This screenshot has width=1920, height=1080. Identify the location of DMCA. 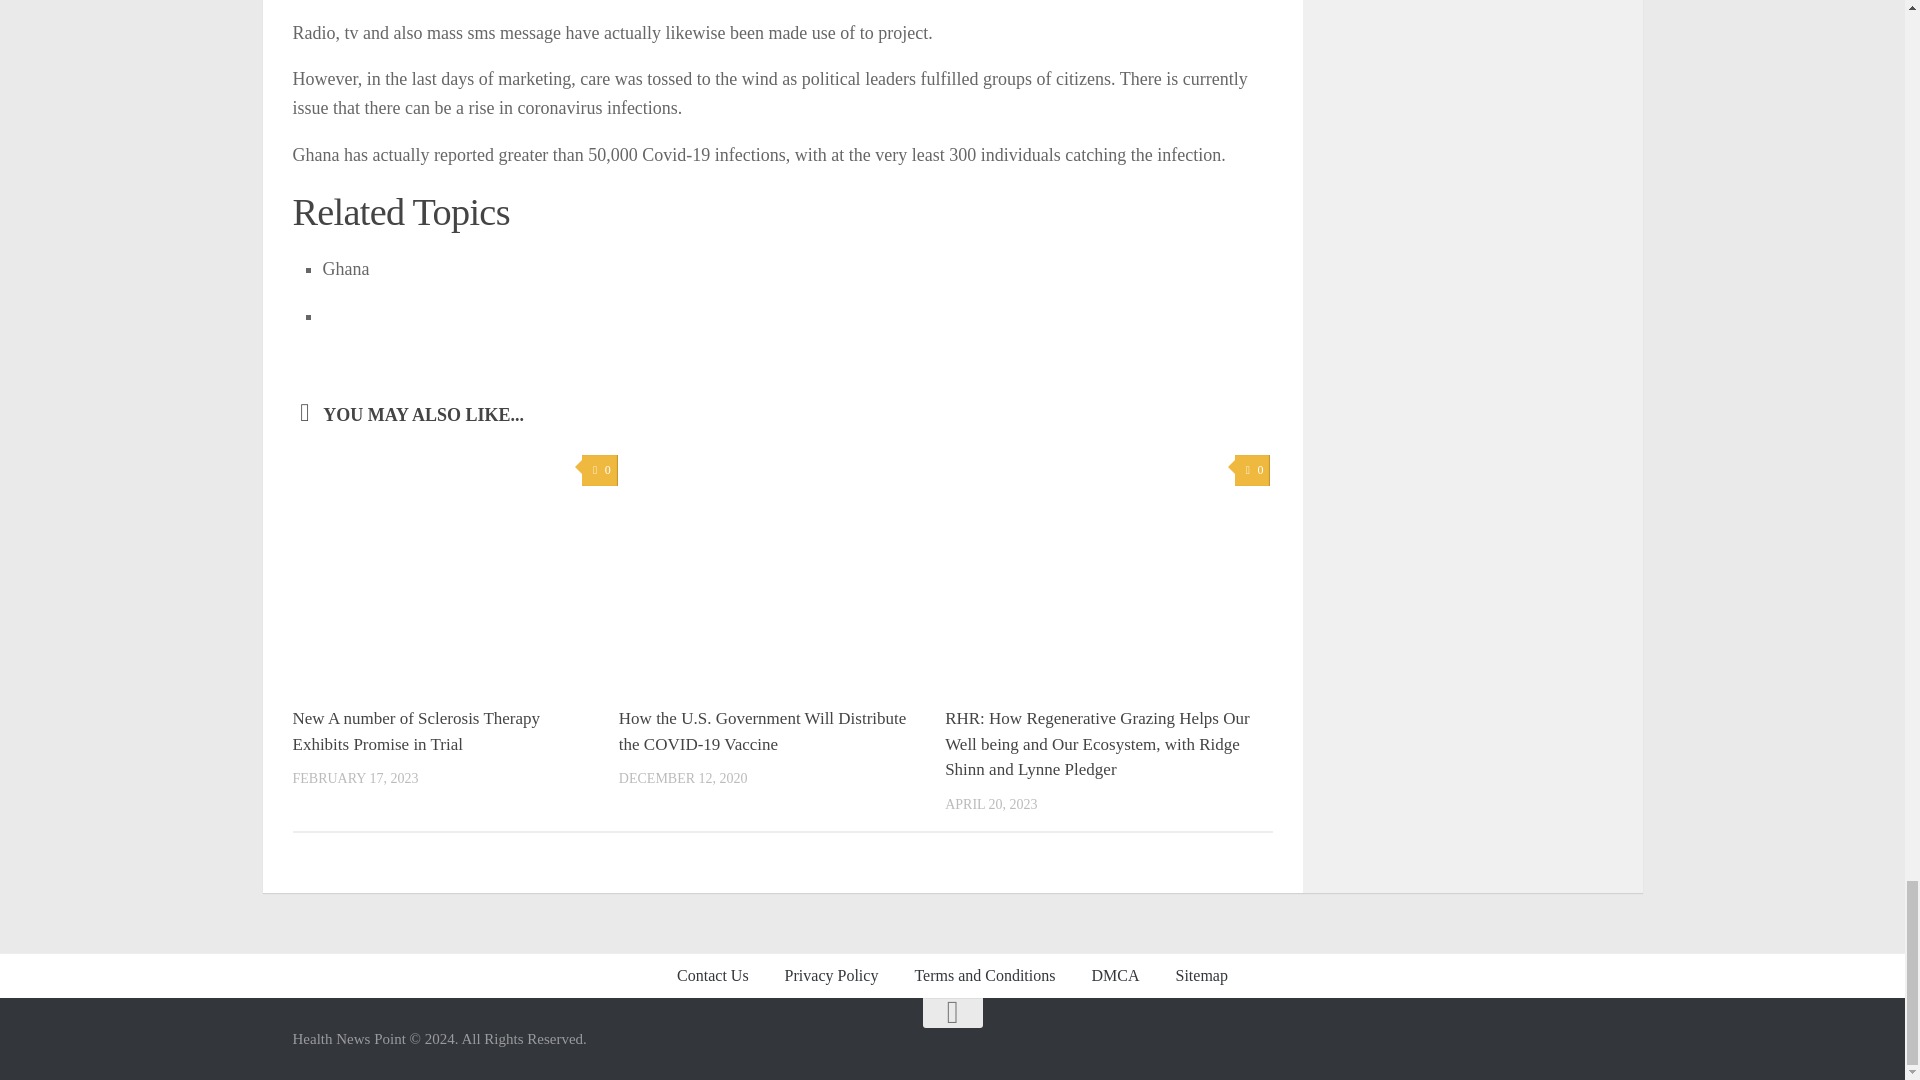
(1115, 975).